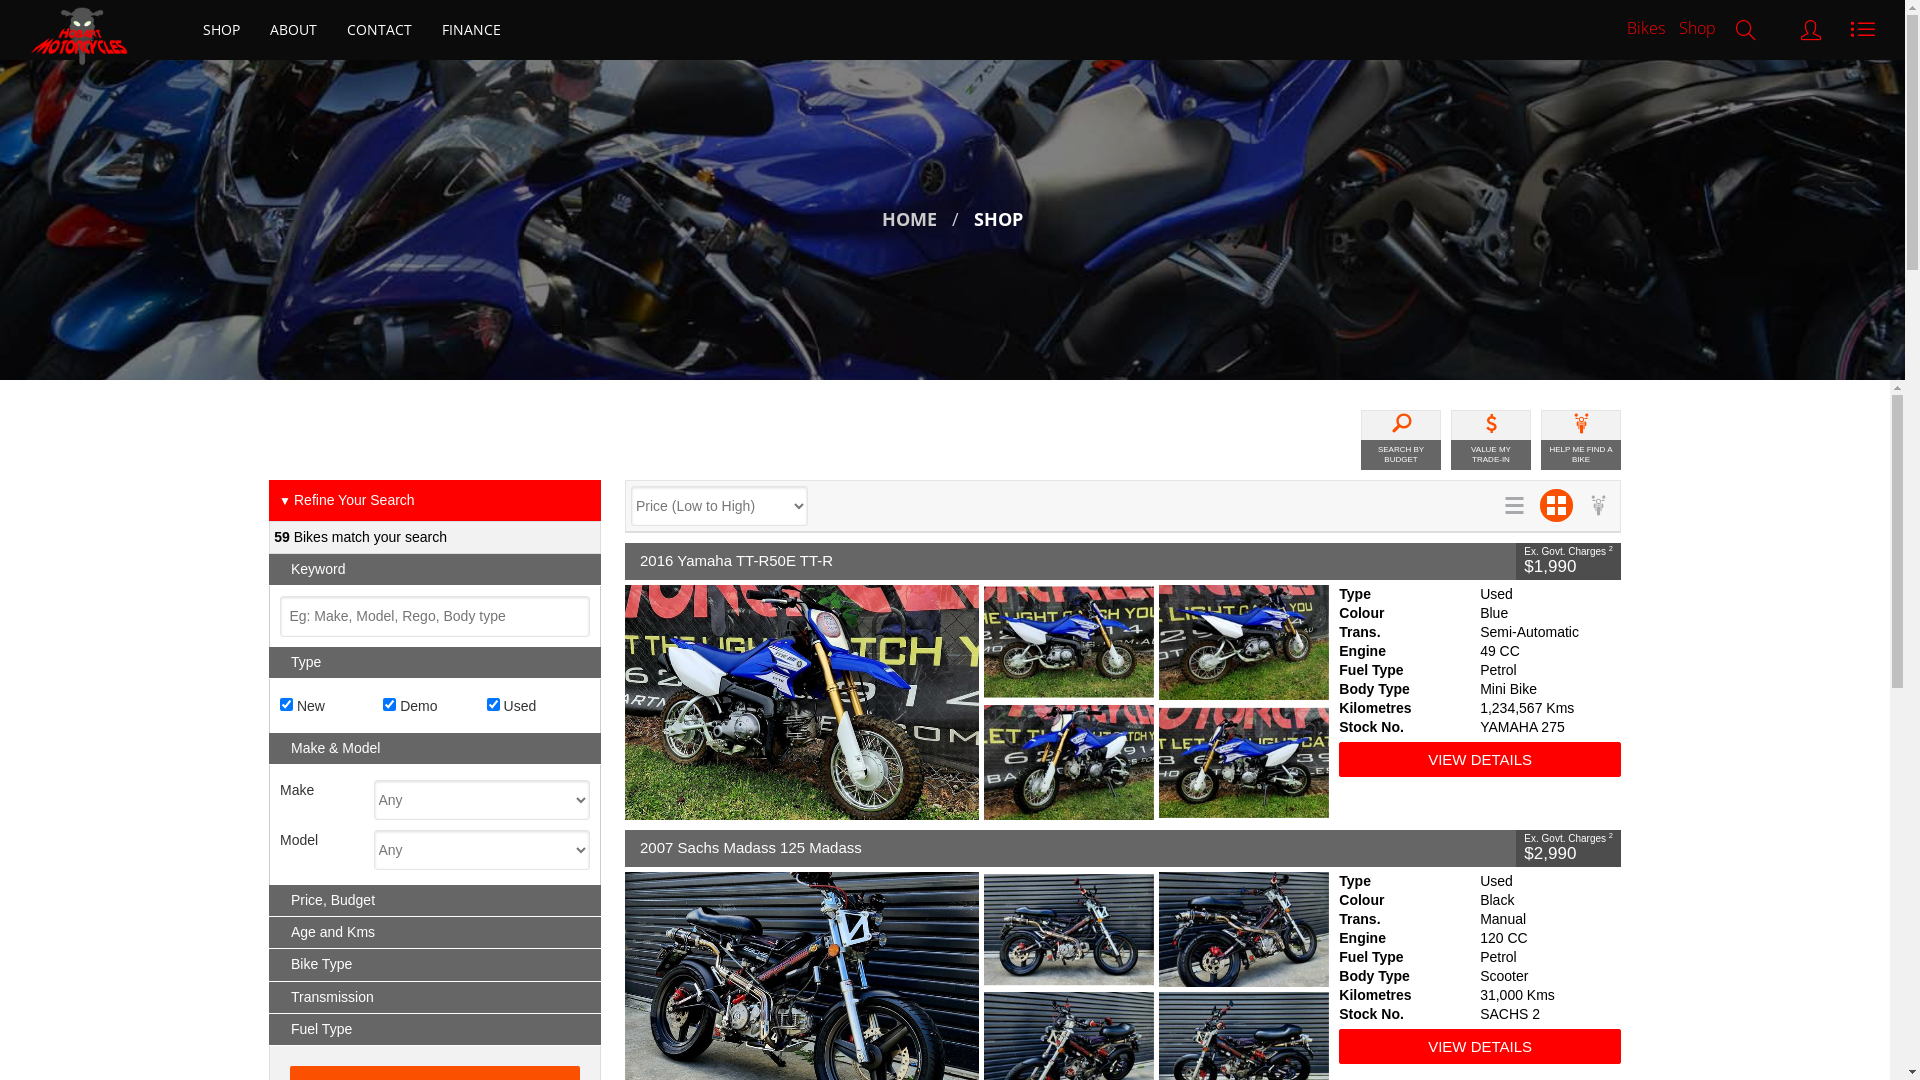 The height and width of the screenshot is (1080, 1920). What do you see at coordinates (1698, 28) in the screenshot?
I see `Shop` at bounding box center [1698, 28].